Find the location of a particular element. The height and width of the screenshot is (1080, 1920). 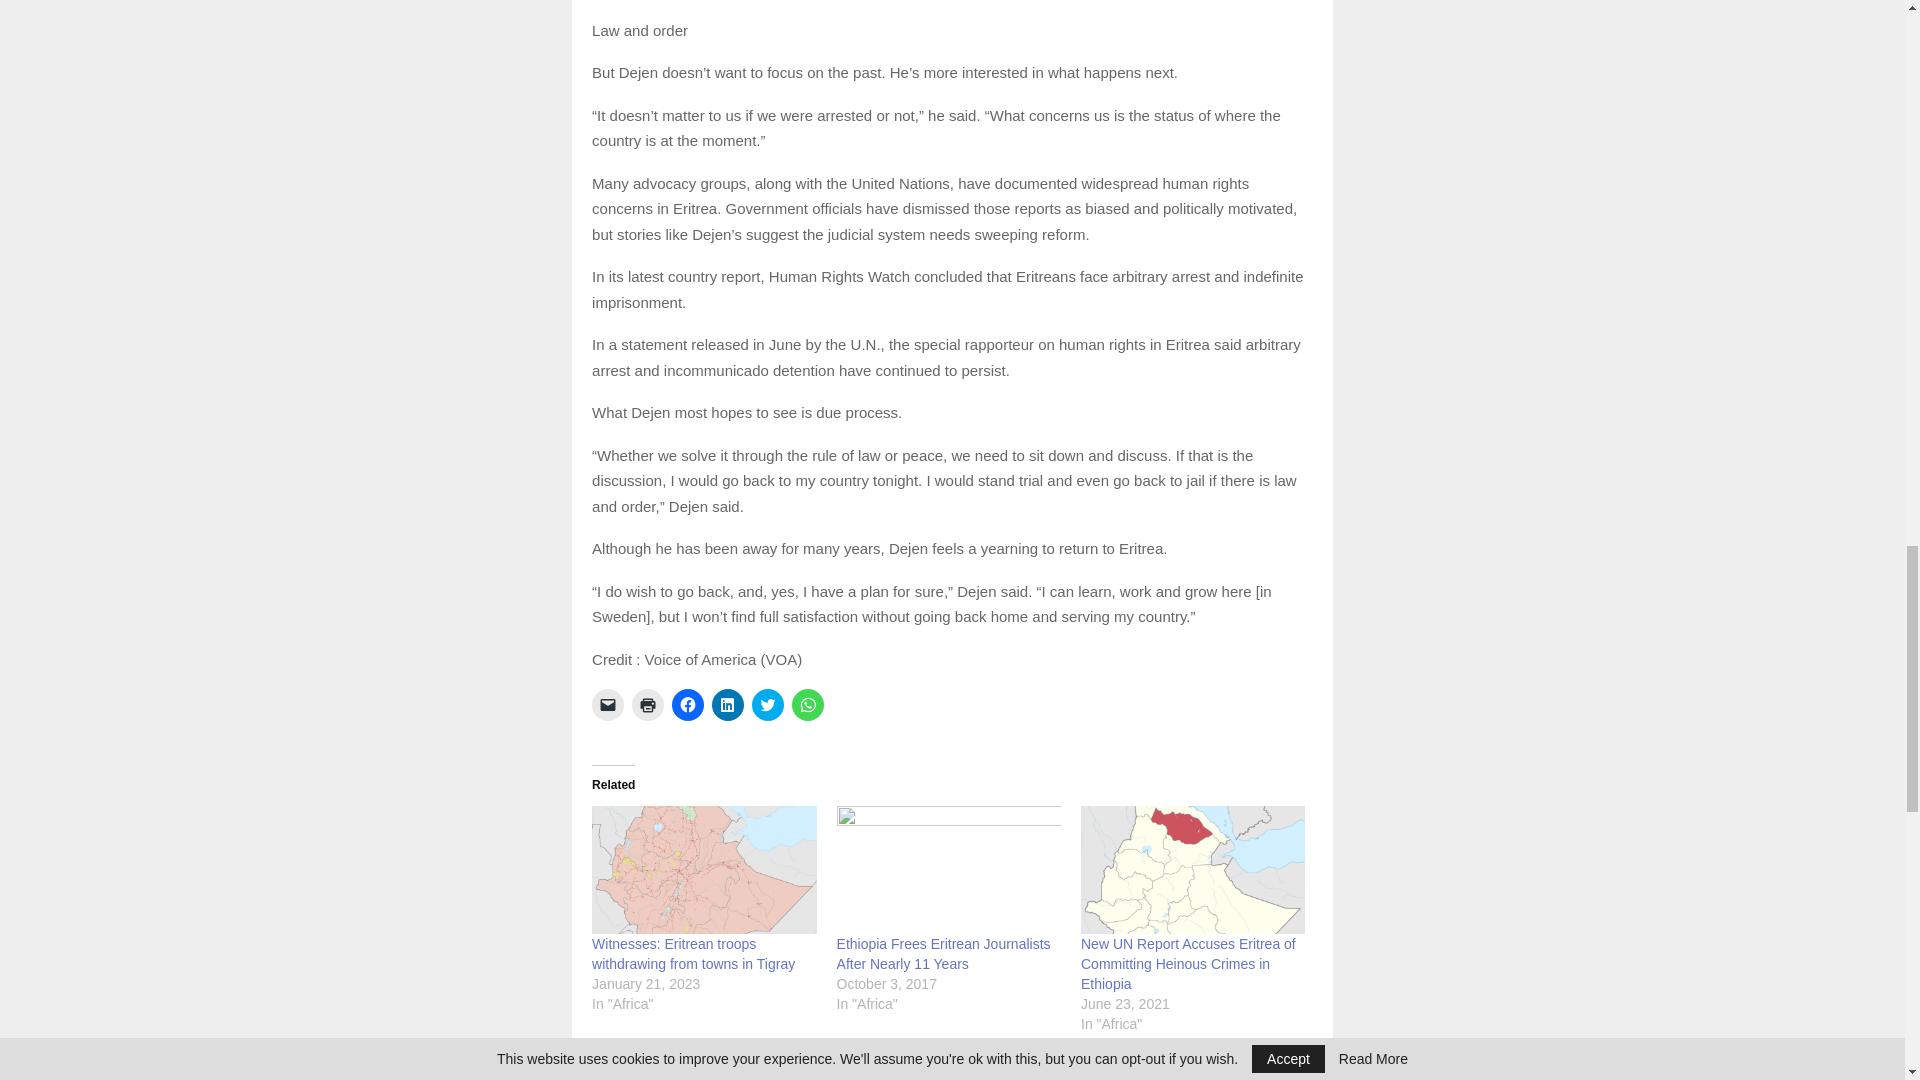

Click to share on Facebook is located at coordinates (688, 705).